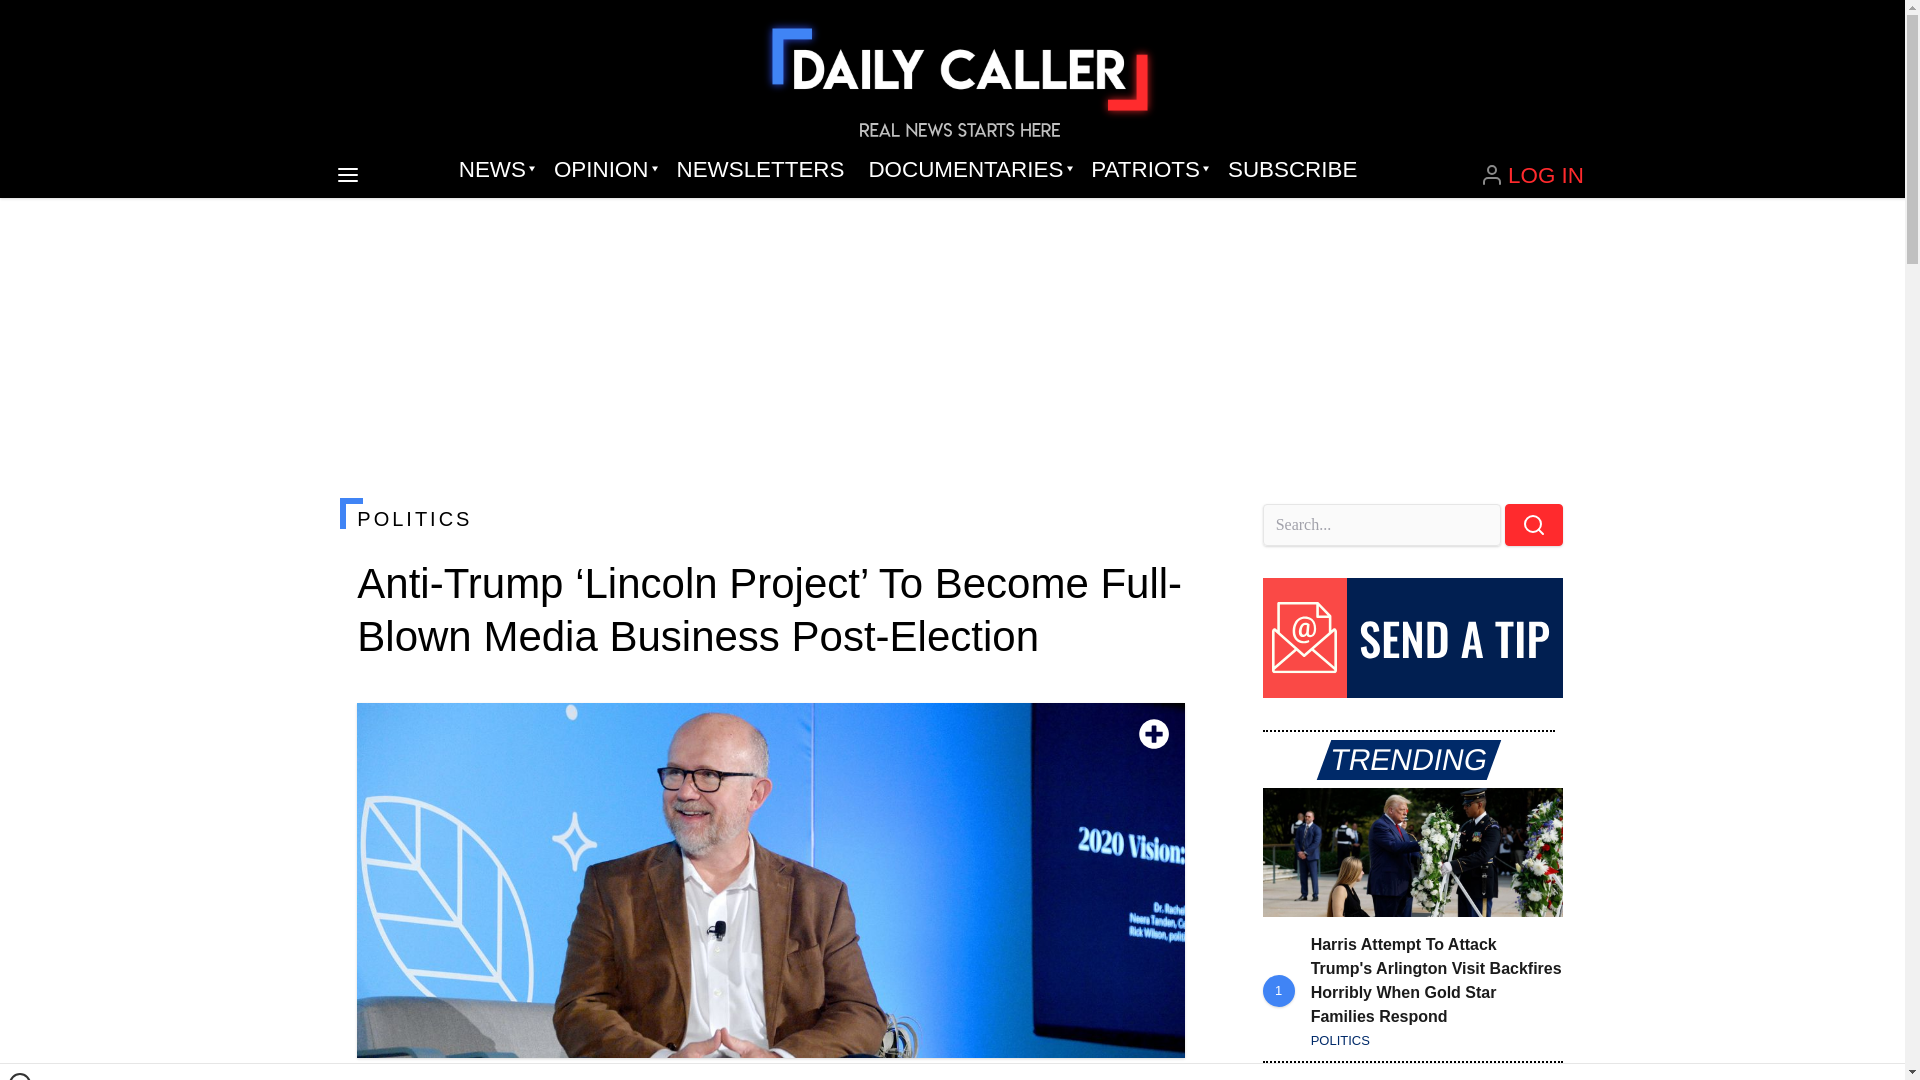 Image resolution: width=1920 pixels, height=1080 pixels. Describe the element at coordinates (1154, 734) in the screenshot. I see `Toggle fullscreen` at that location.